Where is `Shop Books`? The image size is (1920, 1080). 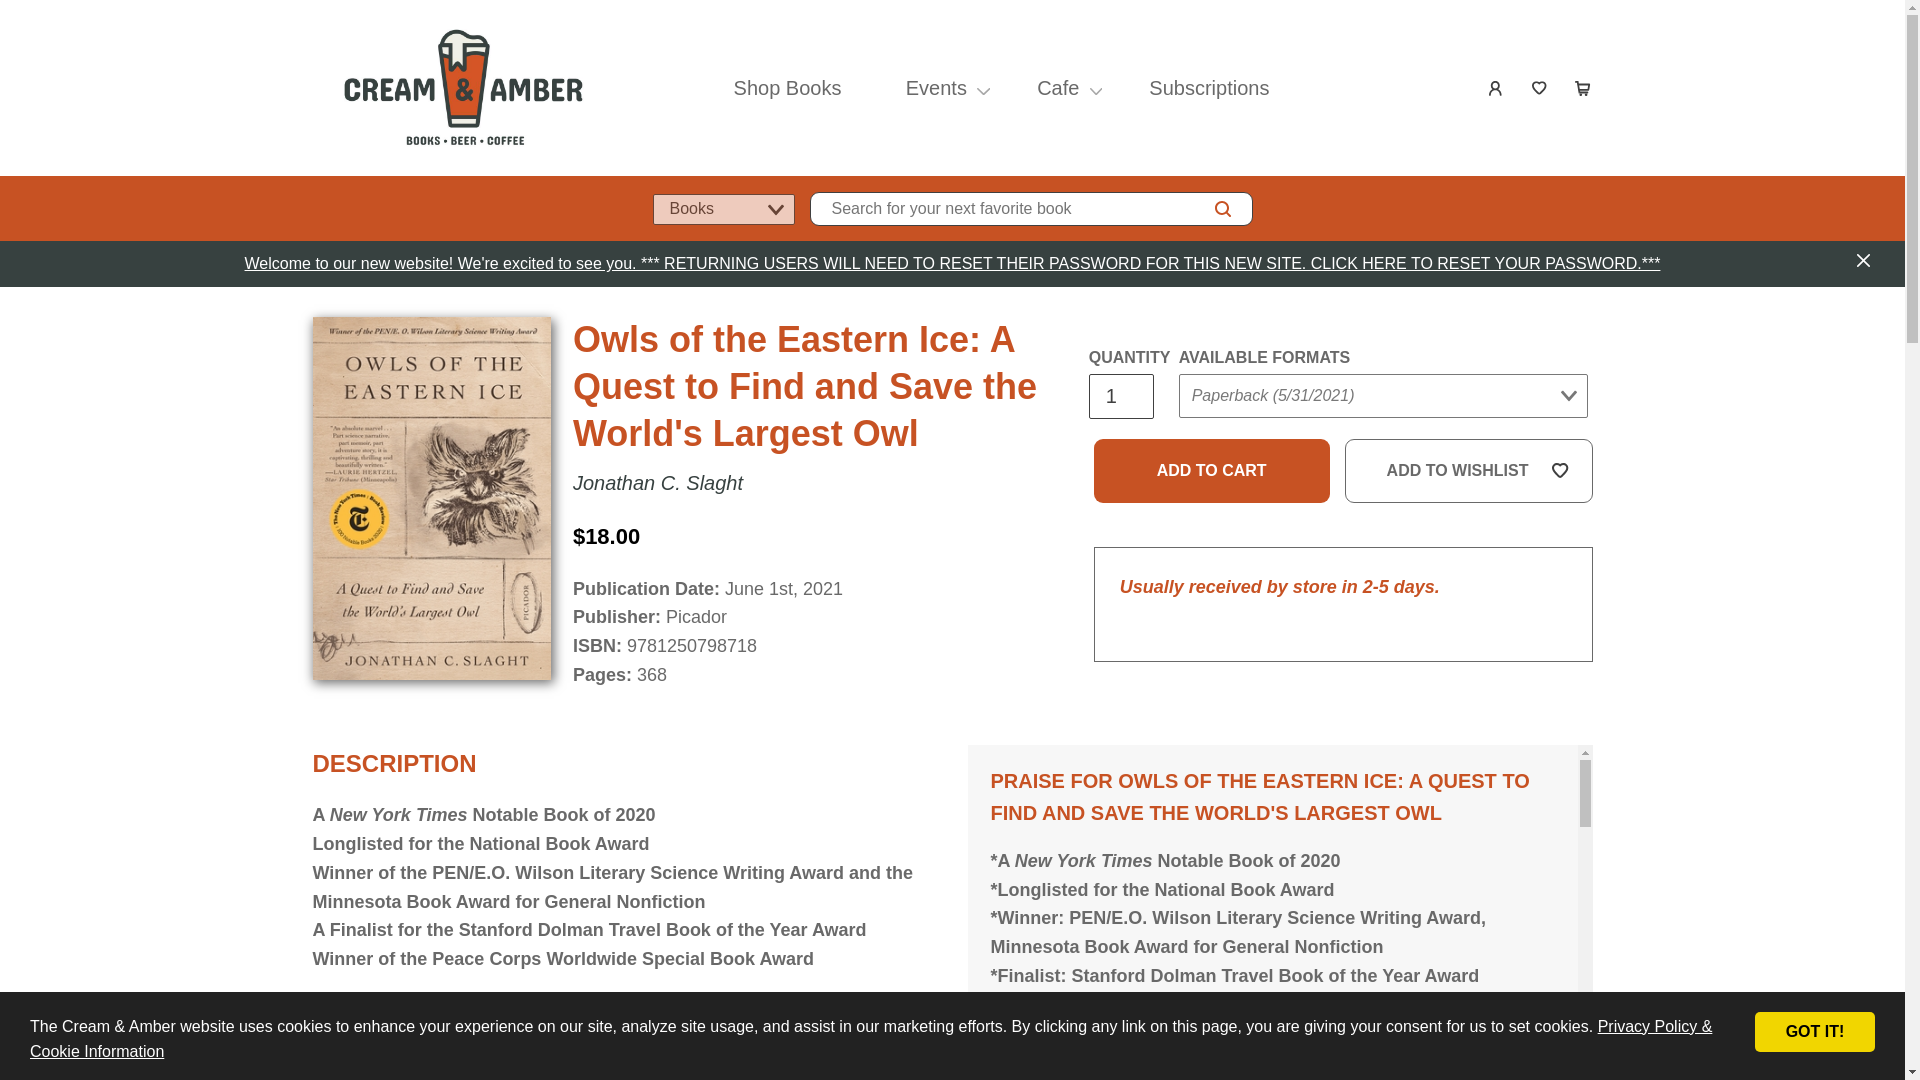 Shop Books is located at coordinates (787, 88).